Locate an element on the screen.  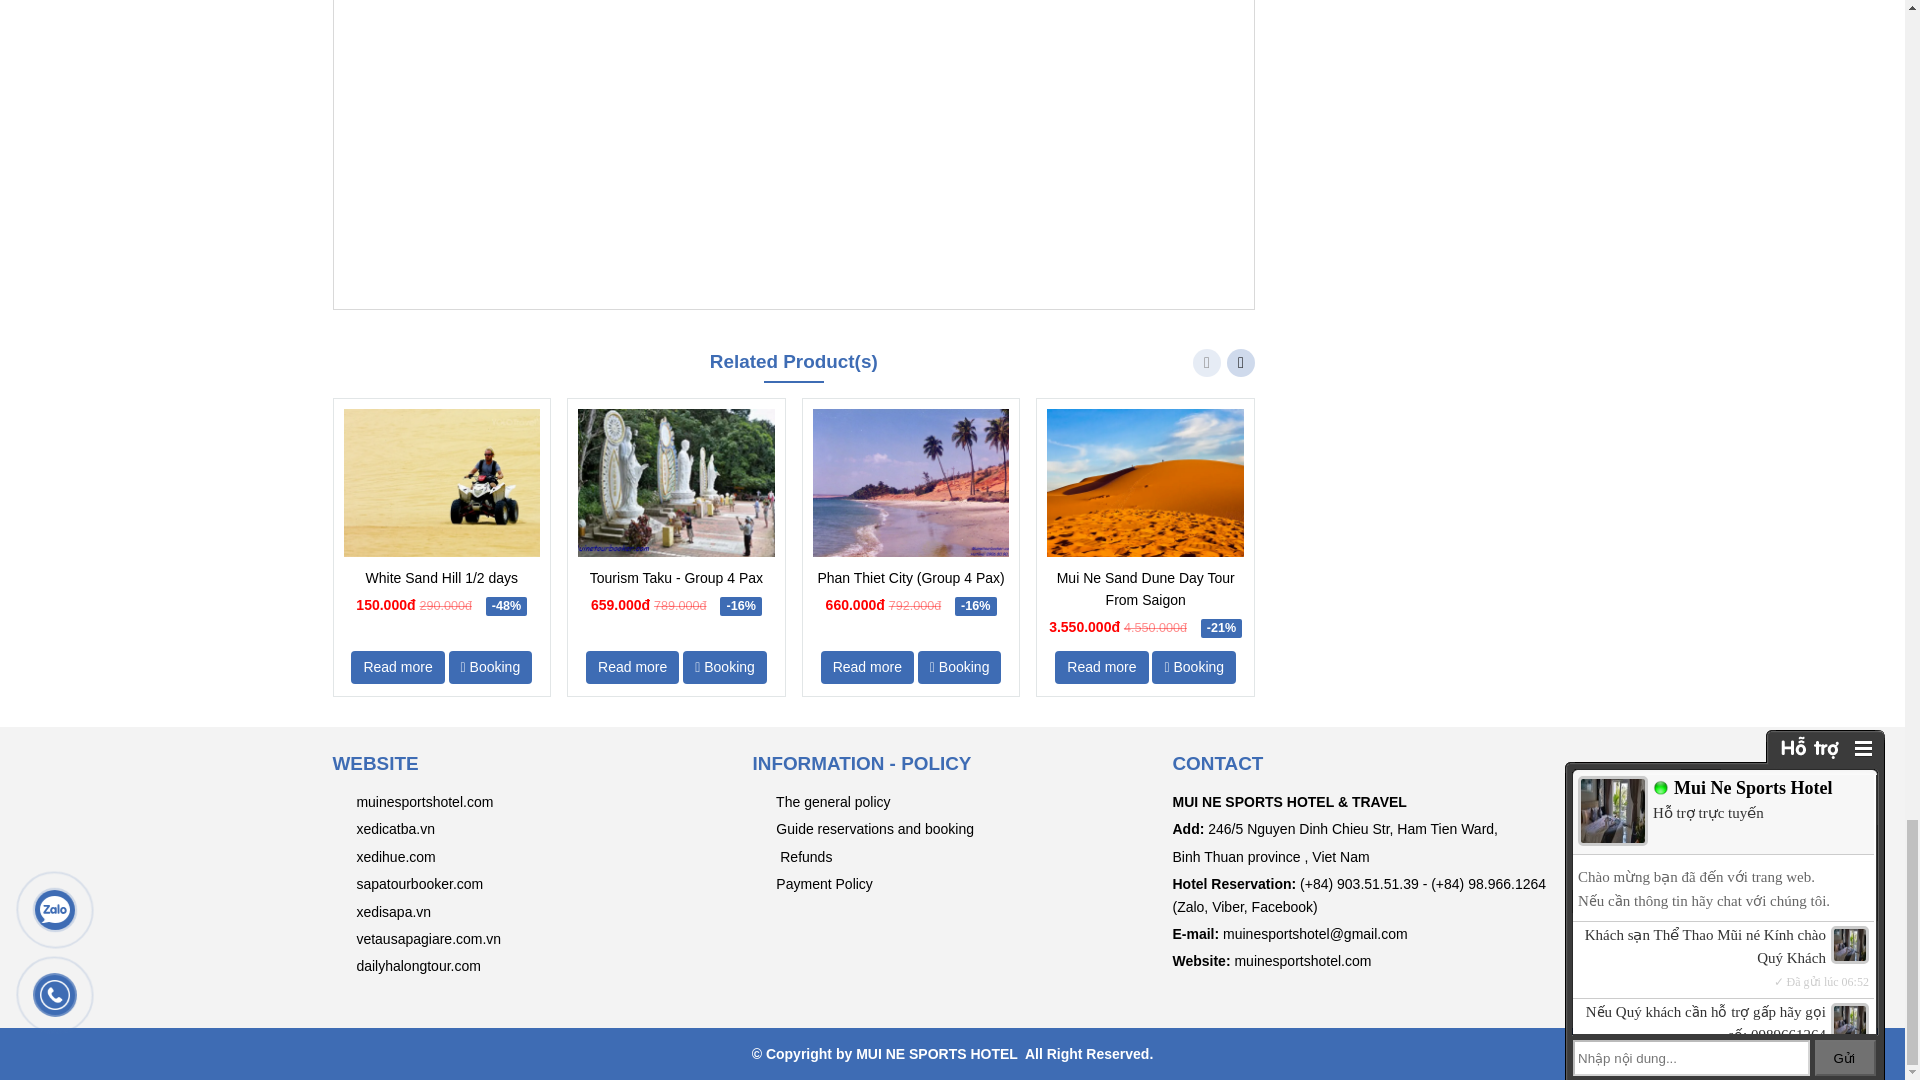
Read more is located at coordinates (632, 667).